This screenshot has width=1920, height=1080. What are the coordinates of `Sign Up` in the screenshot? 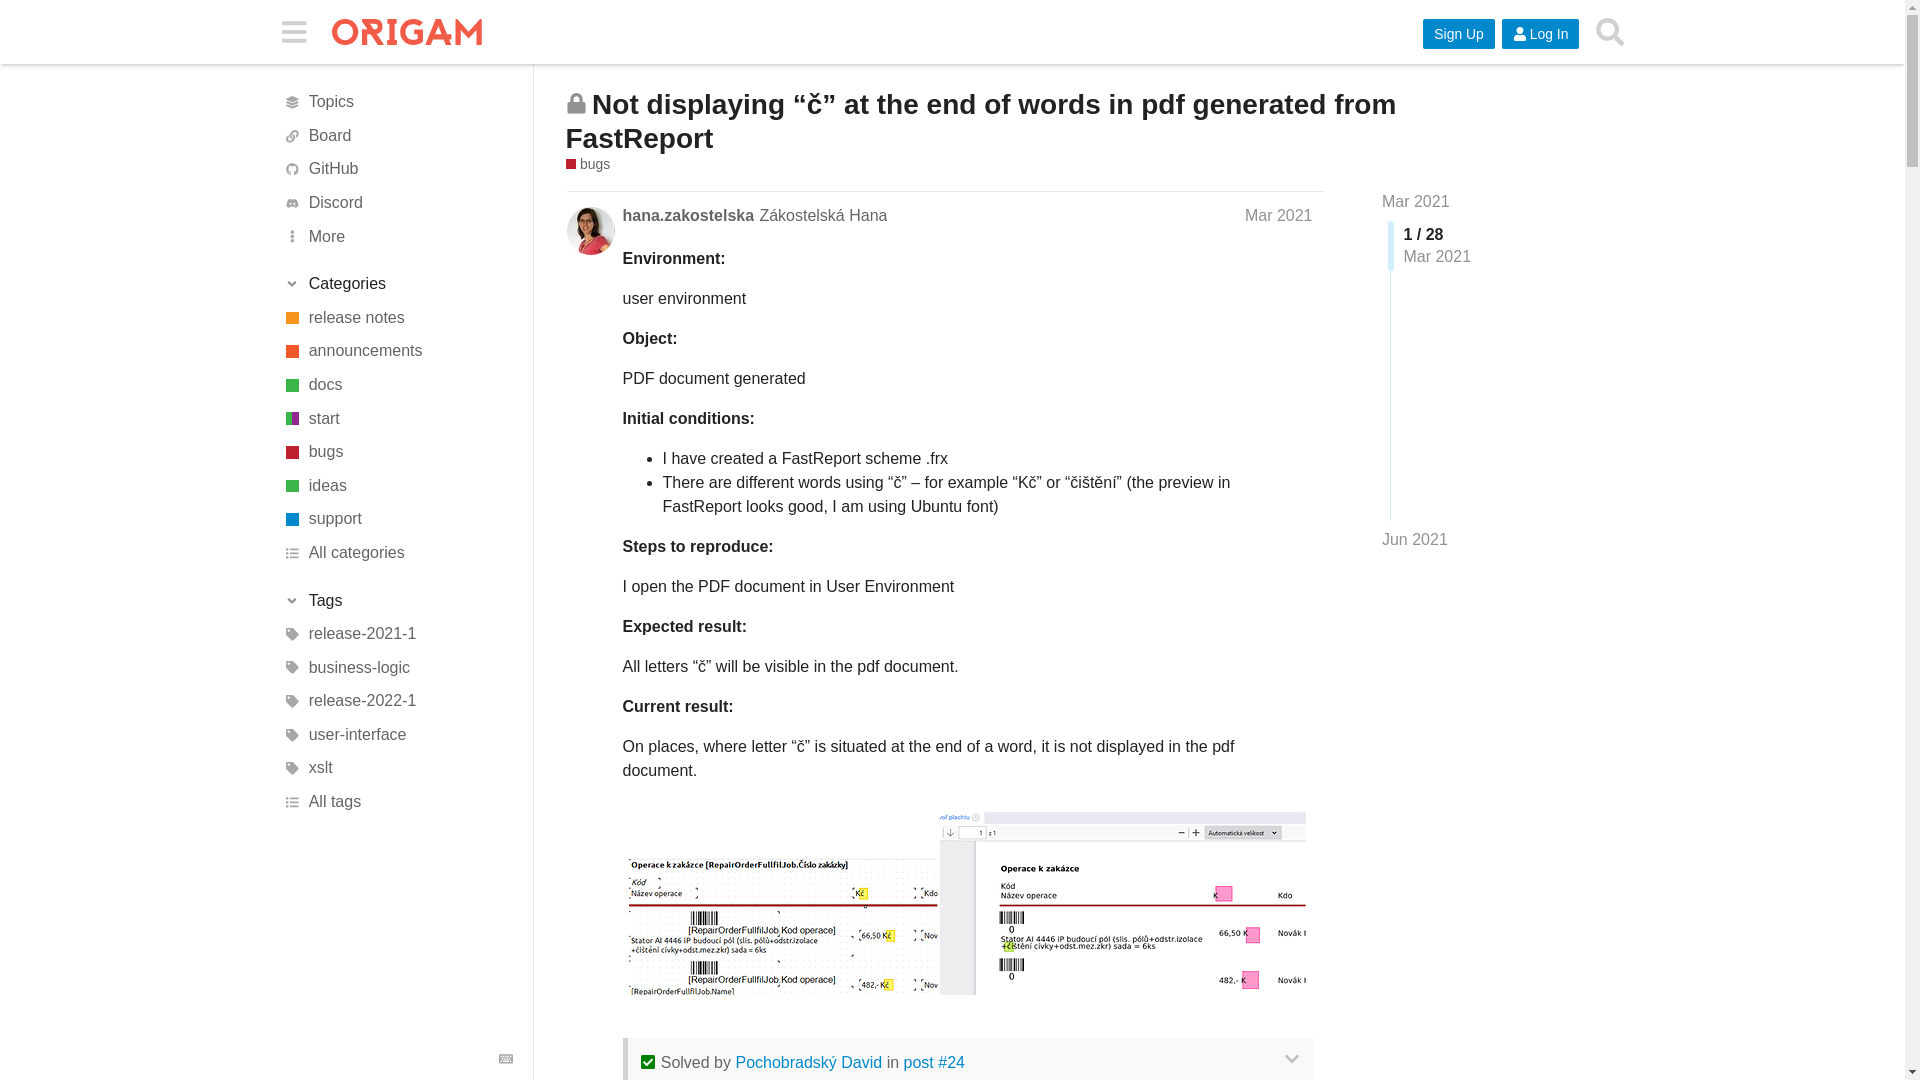 It's located at (1458, 34).